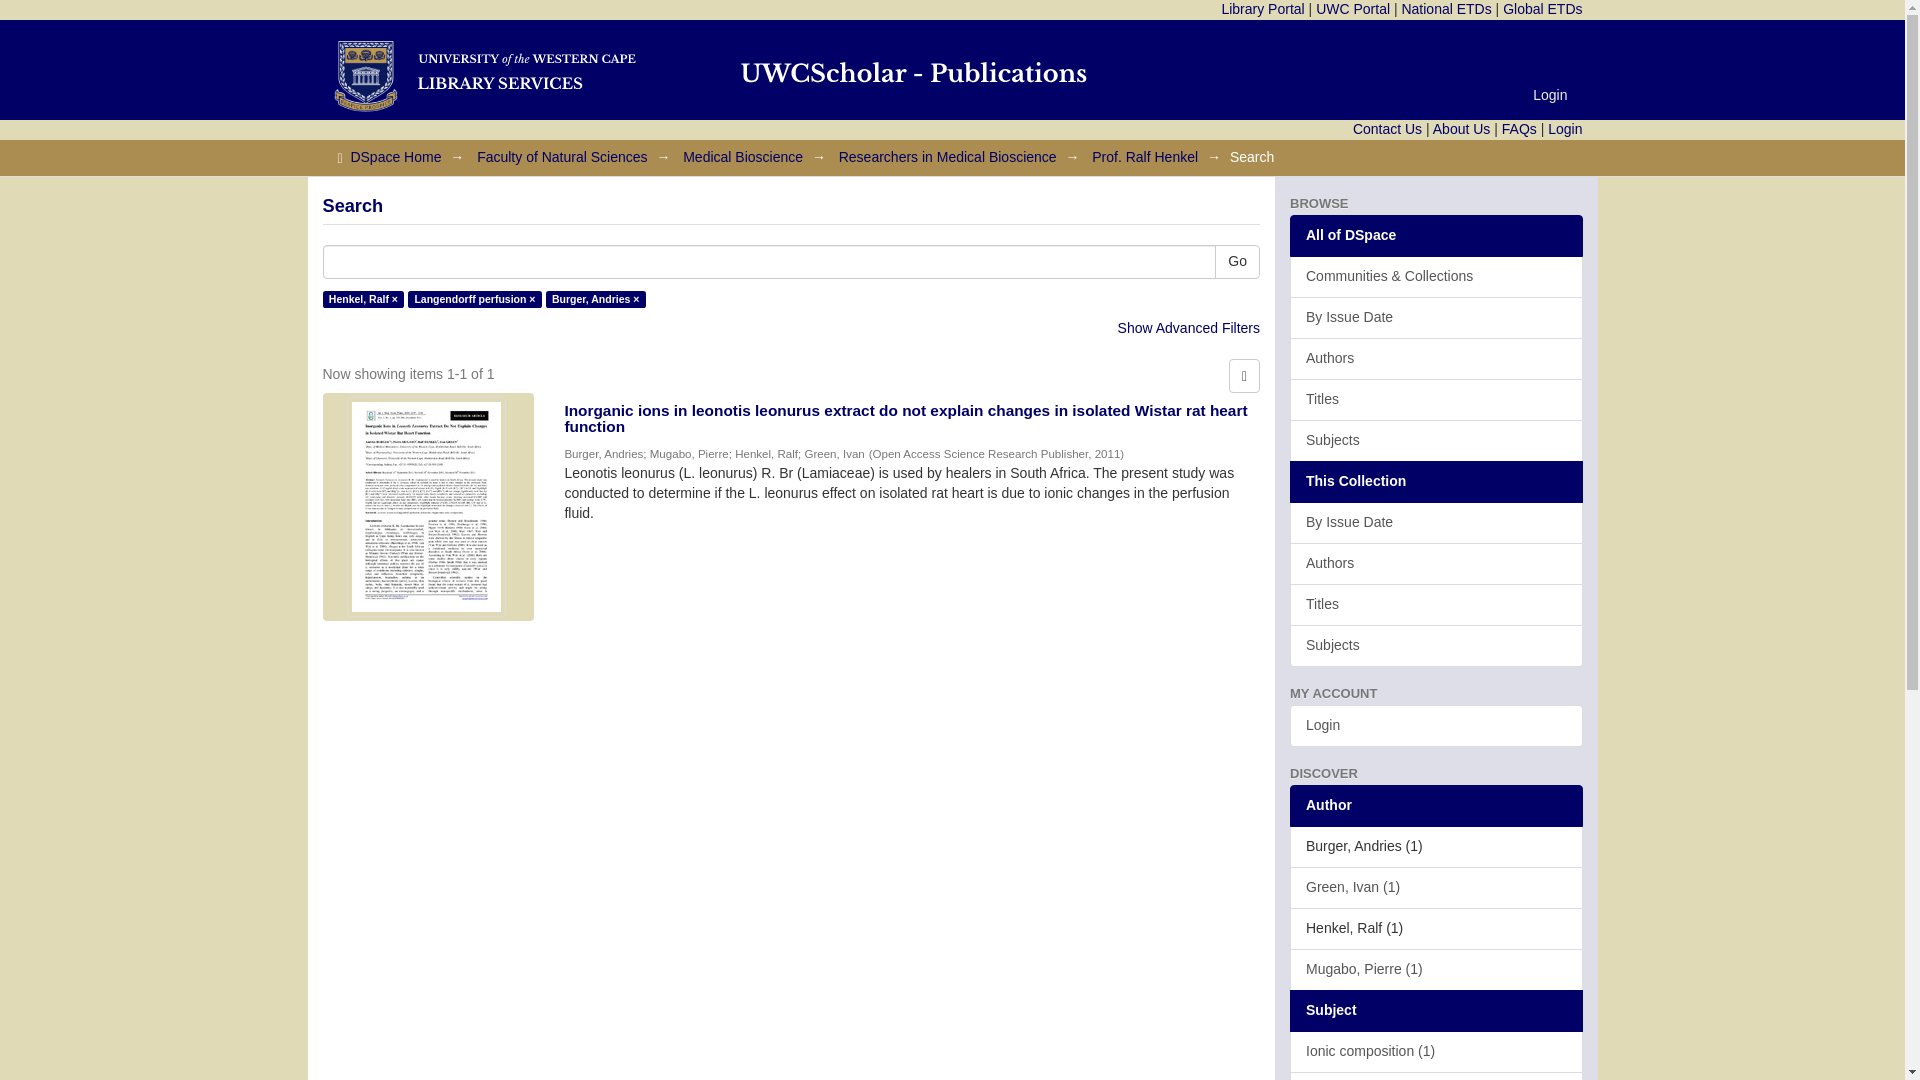  Describe the element at coordinates (1237, 262) in the screenshot. I see `Go` at that location.